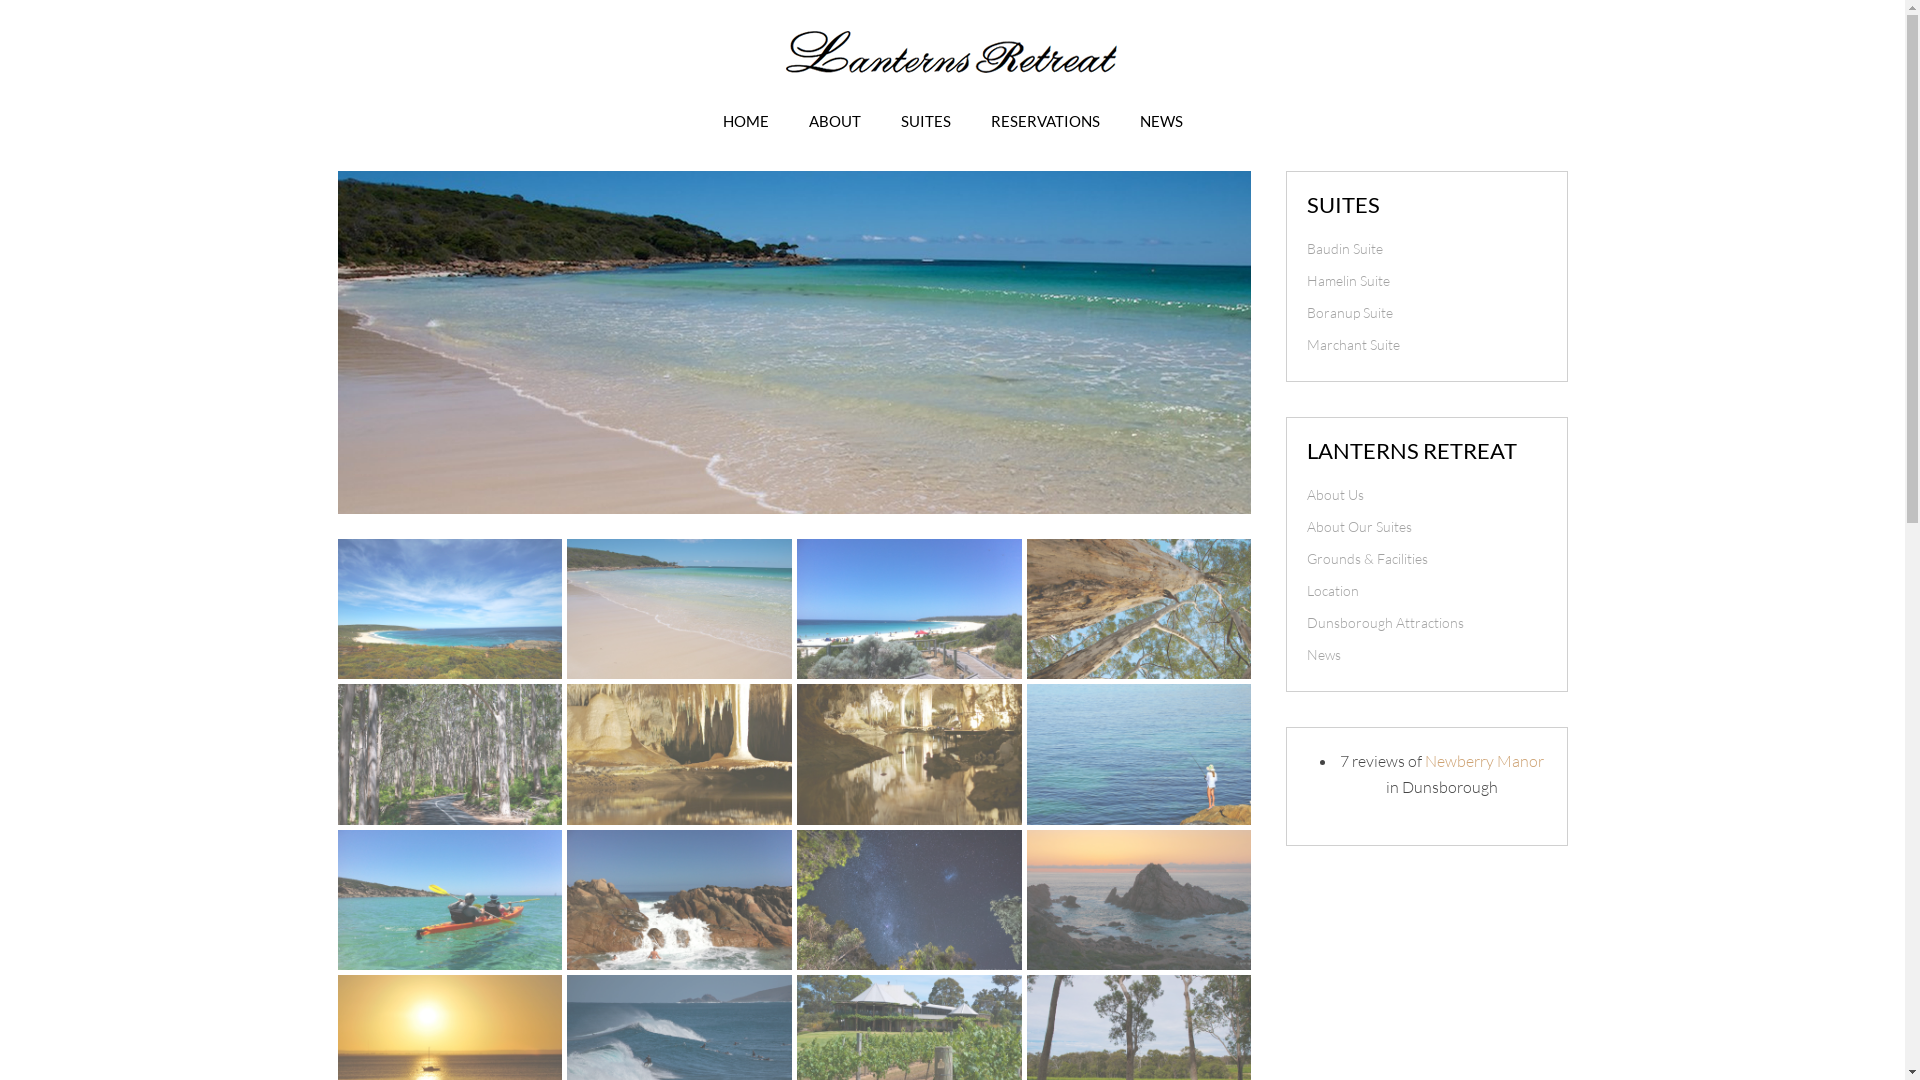 The width and height of the screenshot is (1920, 1080). What do you see at coordinates (1162, 121) in the screenshot?
I see `NEWS` at bounding box center [1162, 121].